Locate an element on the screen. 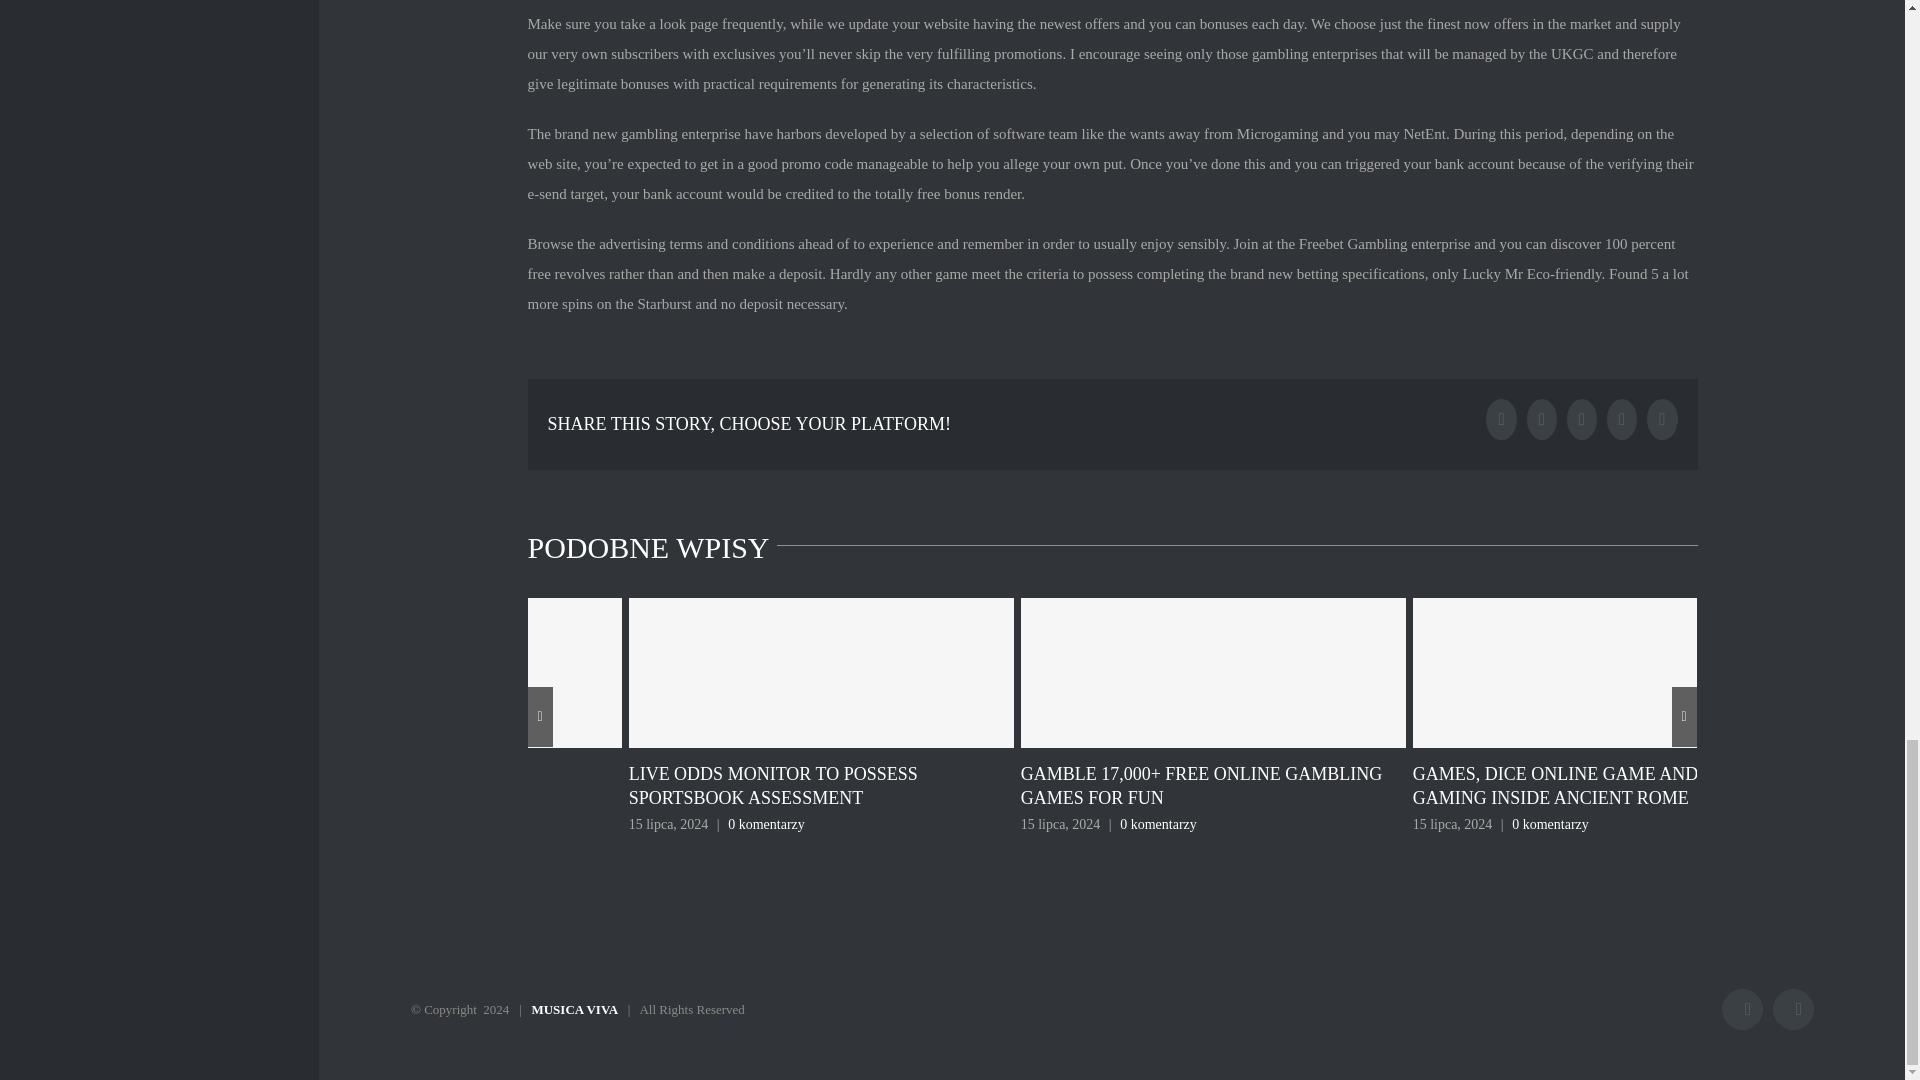 Image resolution: width=1920 pixels, height=1080 pixels. 0 komentarzy is located at coordinates (1550, 824).